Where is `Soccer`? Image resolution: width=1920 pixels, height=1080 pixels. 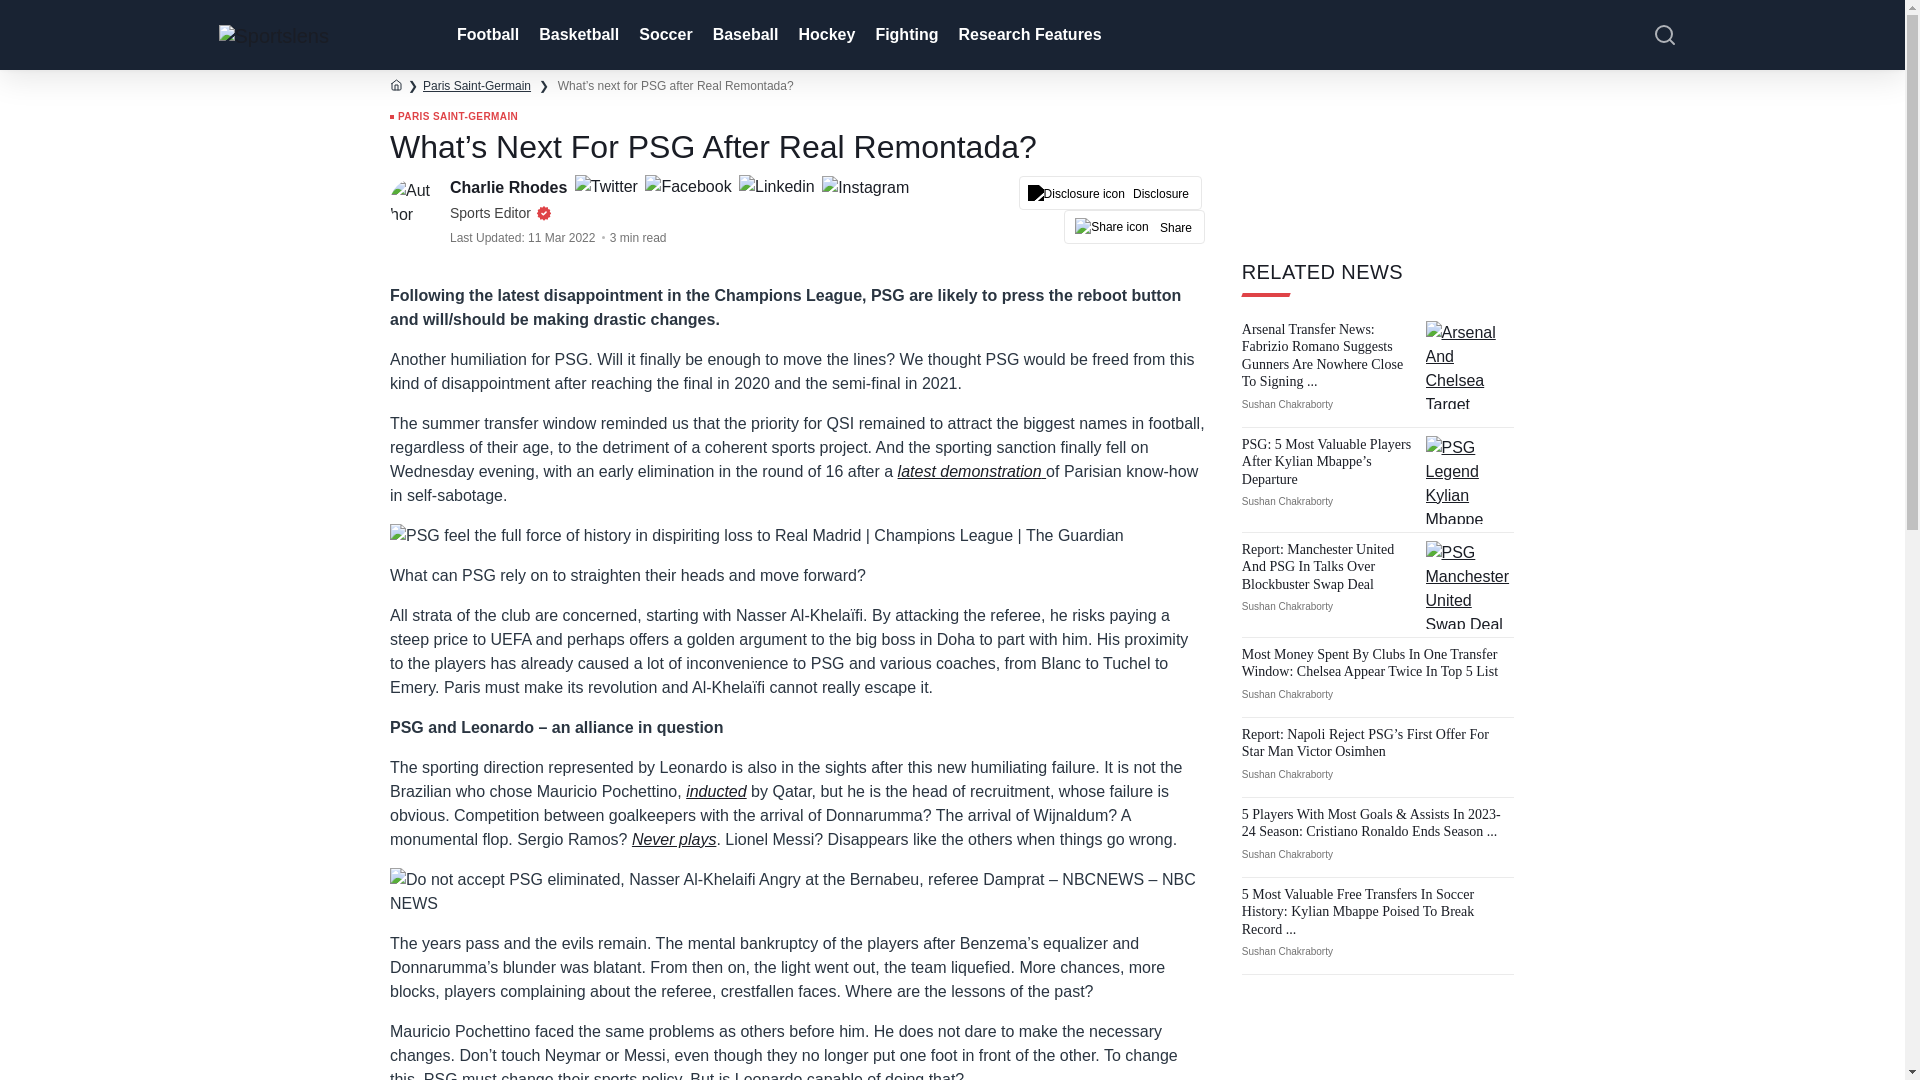 Soccer is located at coordinates (664, 35).